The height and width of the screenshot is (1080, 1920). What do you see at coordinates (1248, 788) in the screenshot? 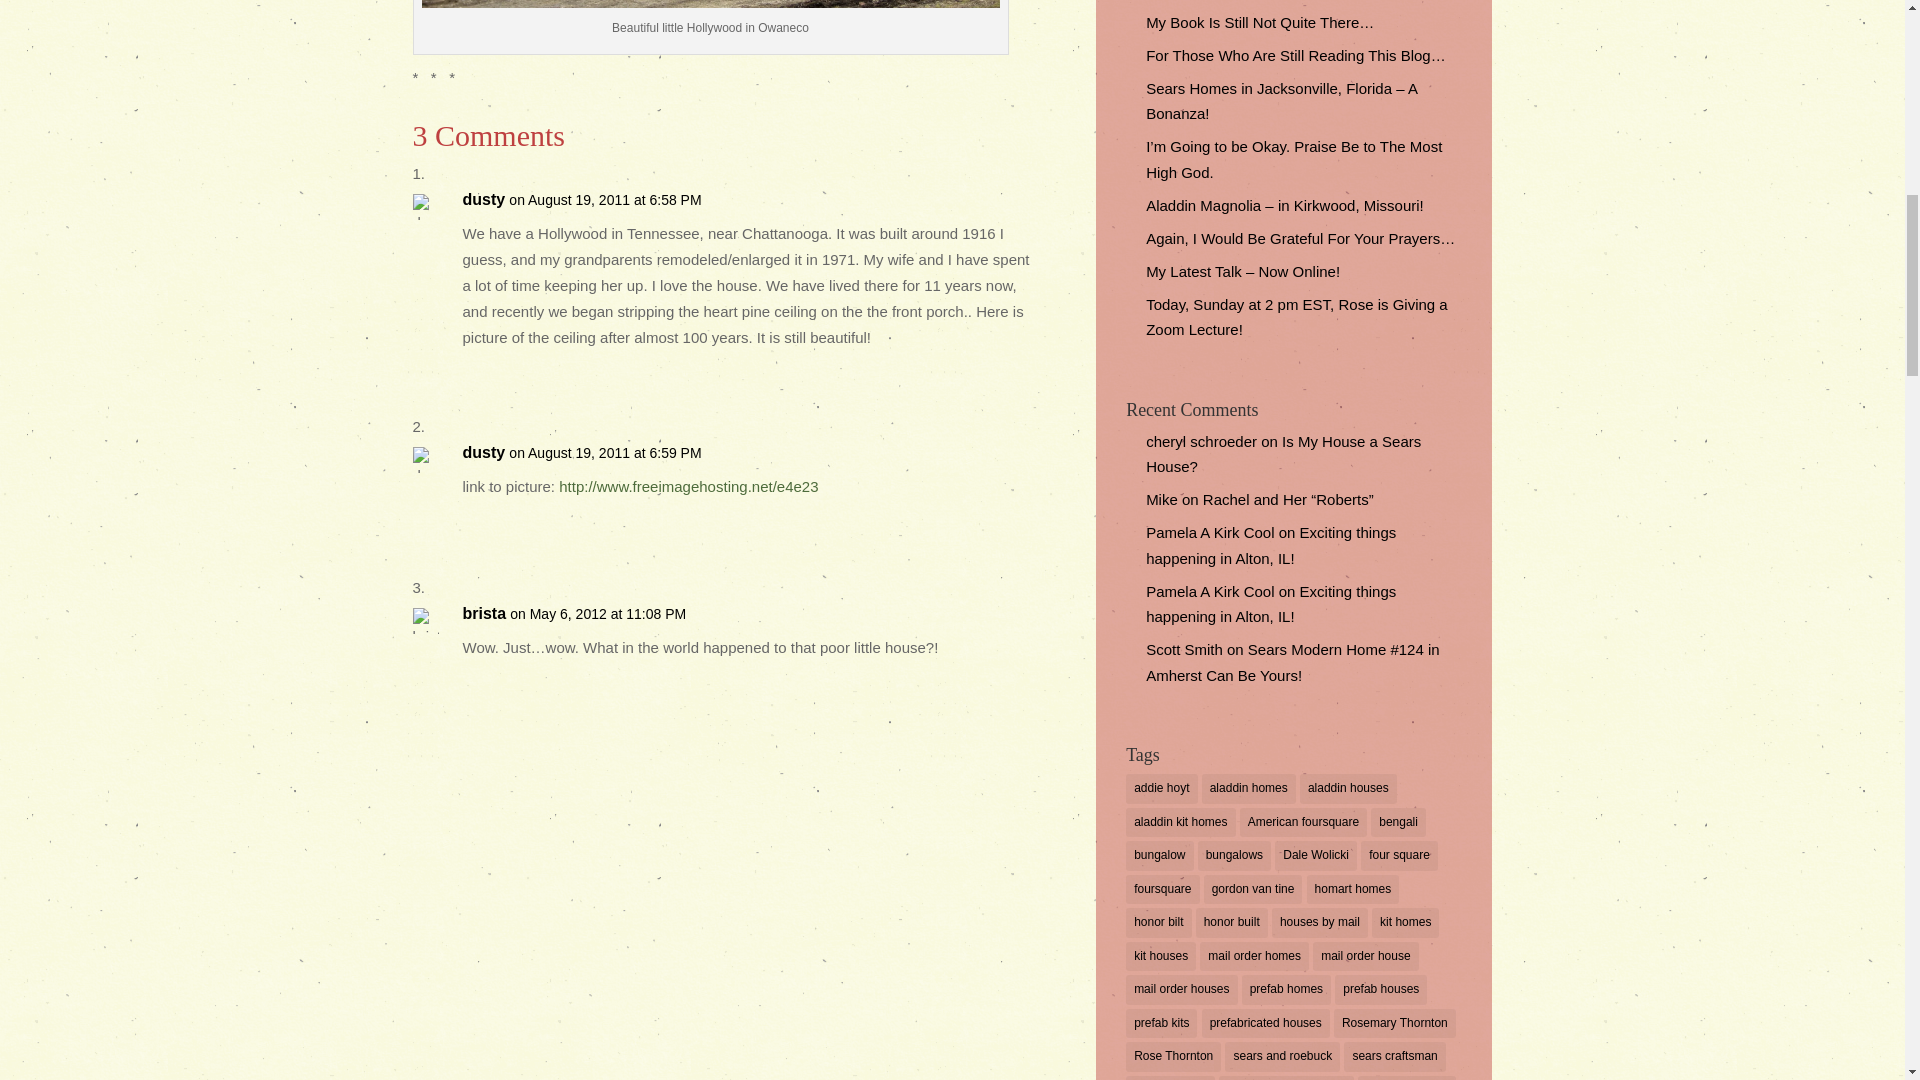
I see `aladdin homes` at bounding box center [1248, 788].